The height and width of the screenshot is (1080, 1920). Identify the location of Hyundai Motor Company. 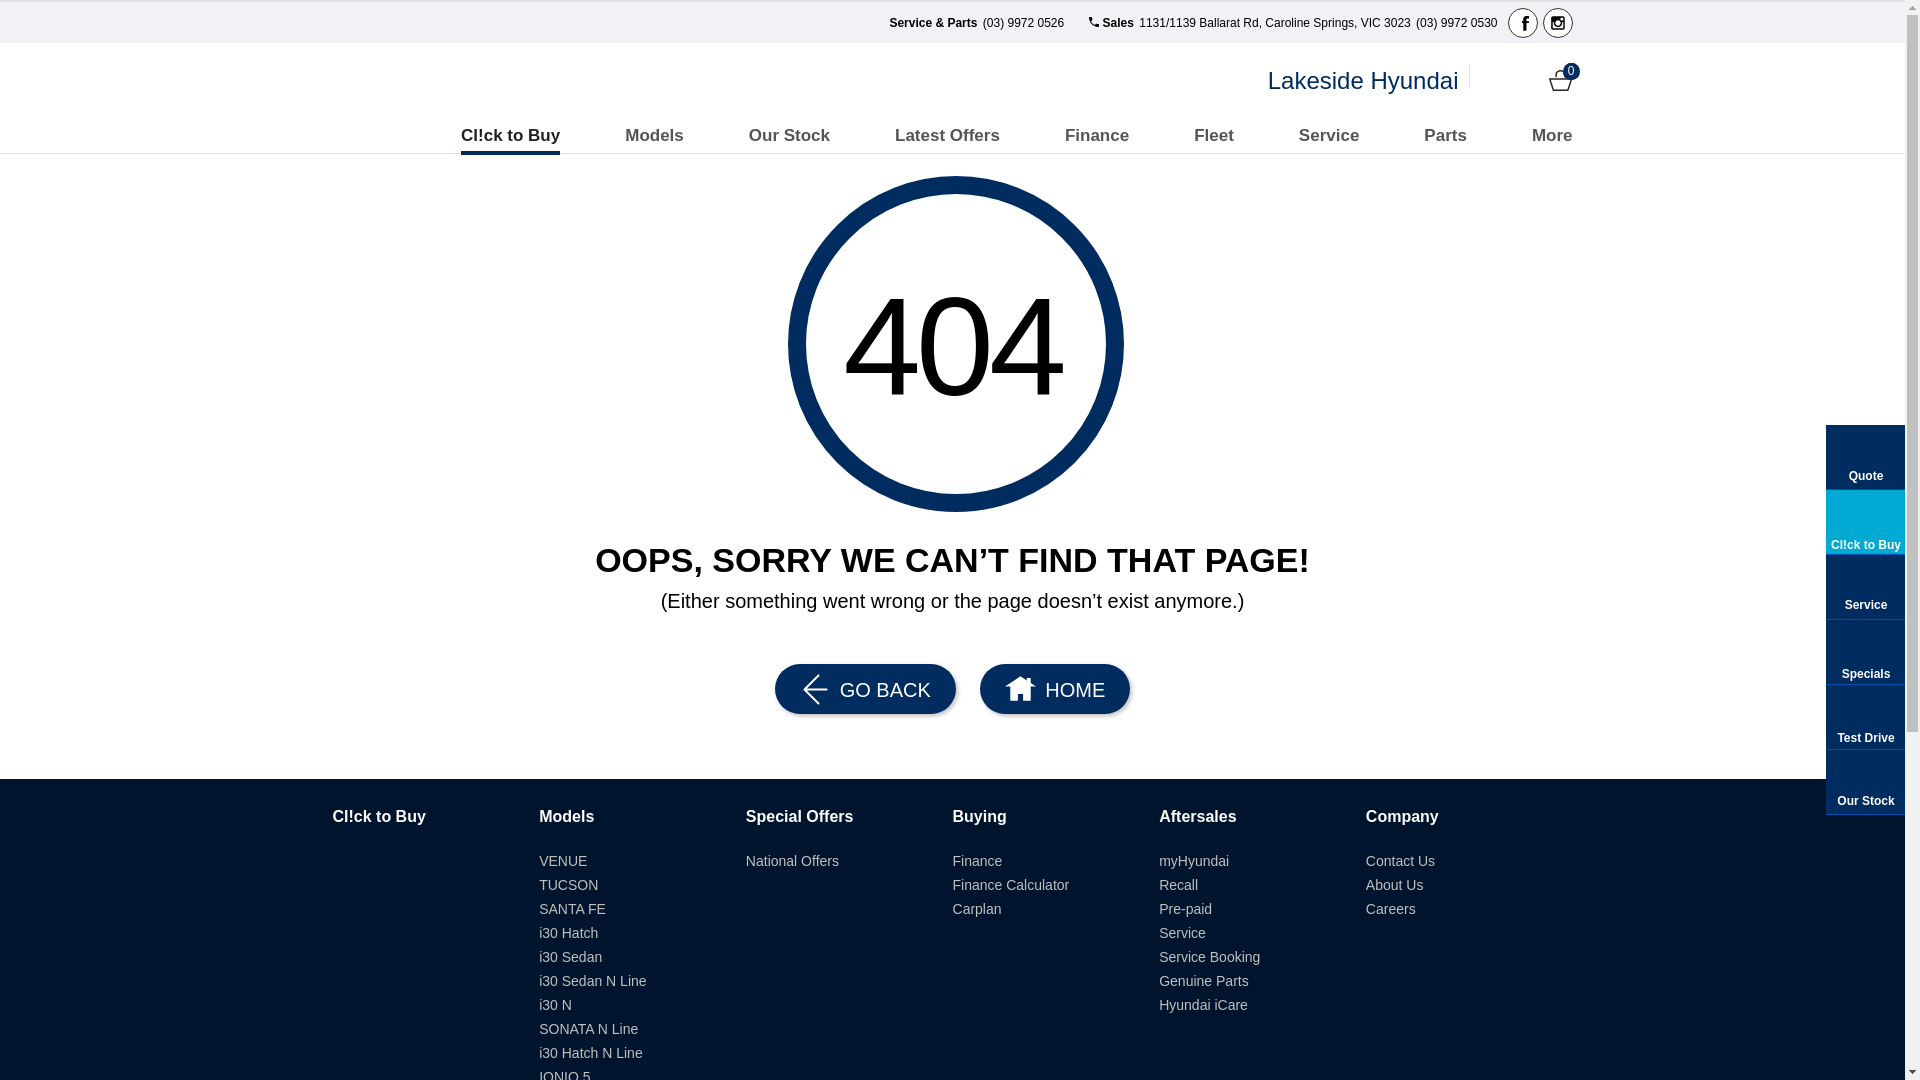
(414, 80).